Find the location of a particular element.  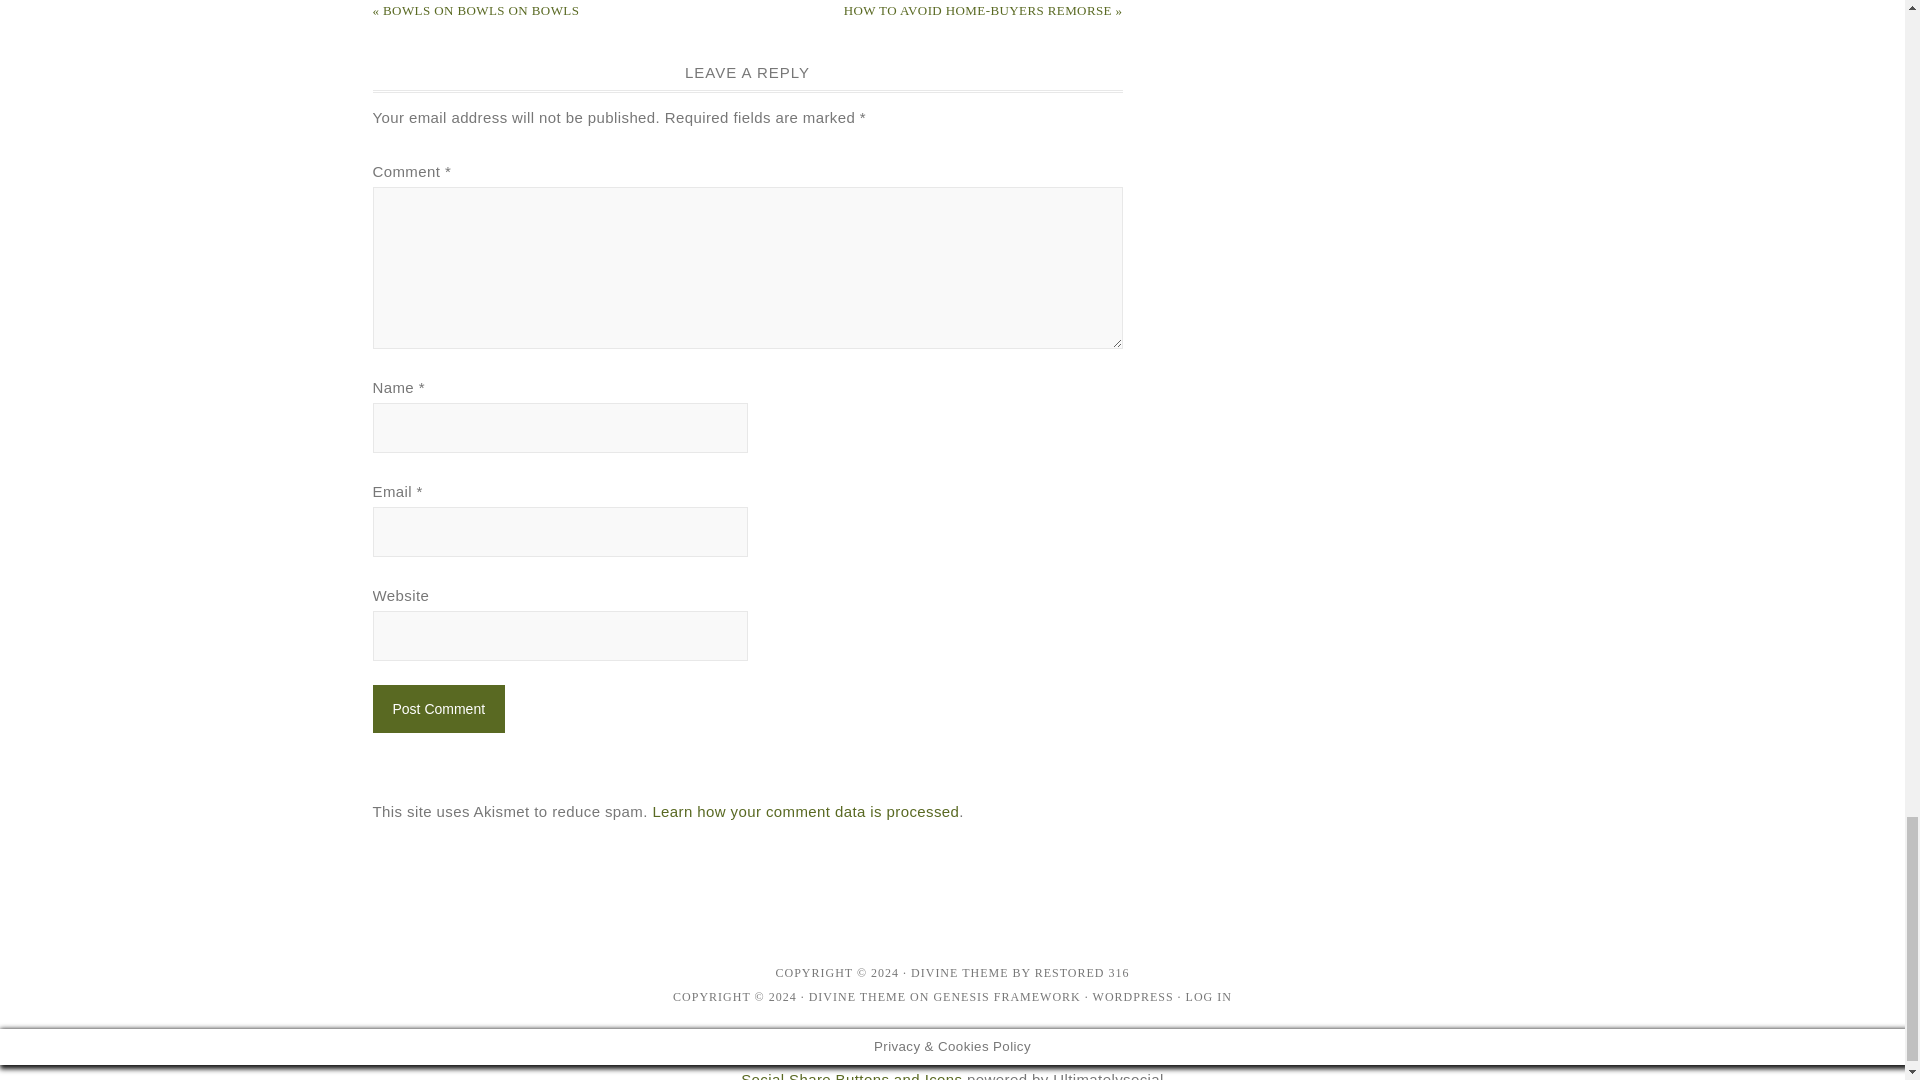

DIVINE THEME is located at coordinates (857, 997).